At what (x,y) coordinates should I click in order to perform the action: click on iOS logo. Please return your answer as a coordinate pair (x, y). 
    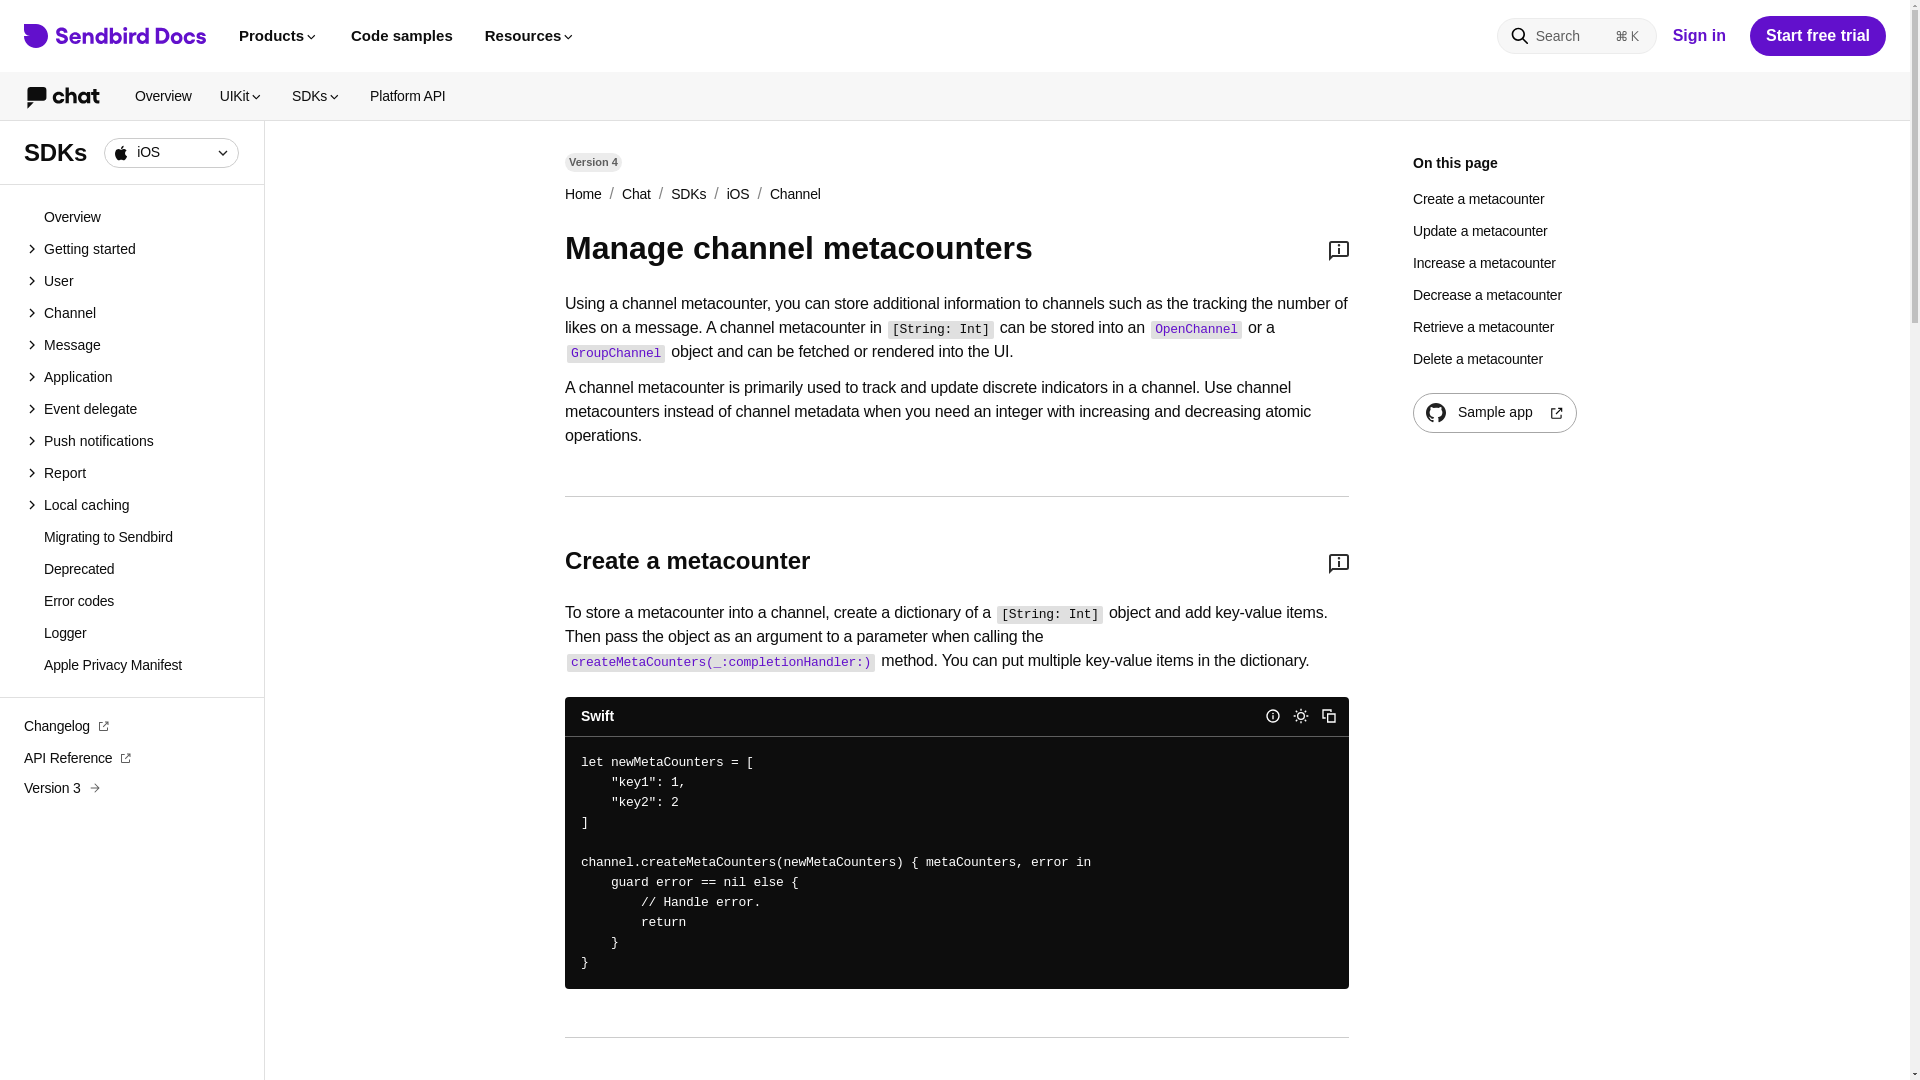
    Looking at the image, I should click on (120, 151).